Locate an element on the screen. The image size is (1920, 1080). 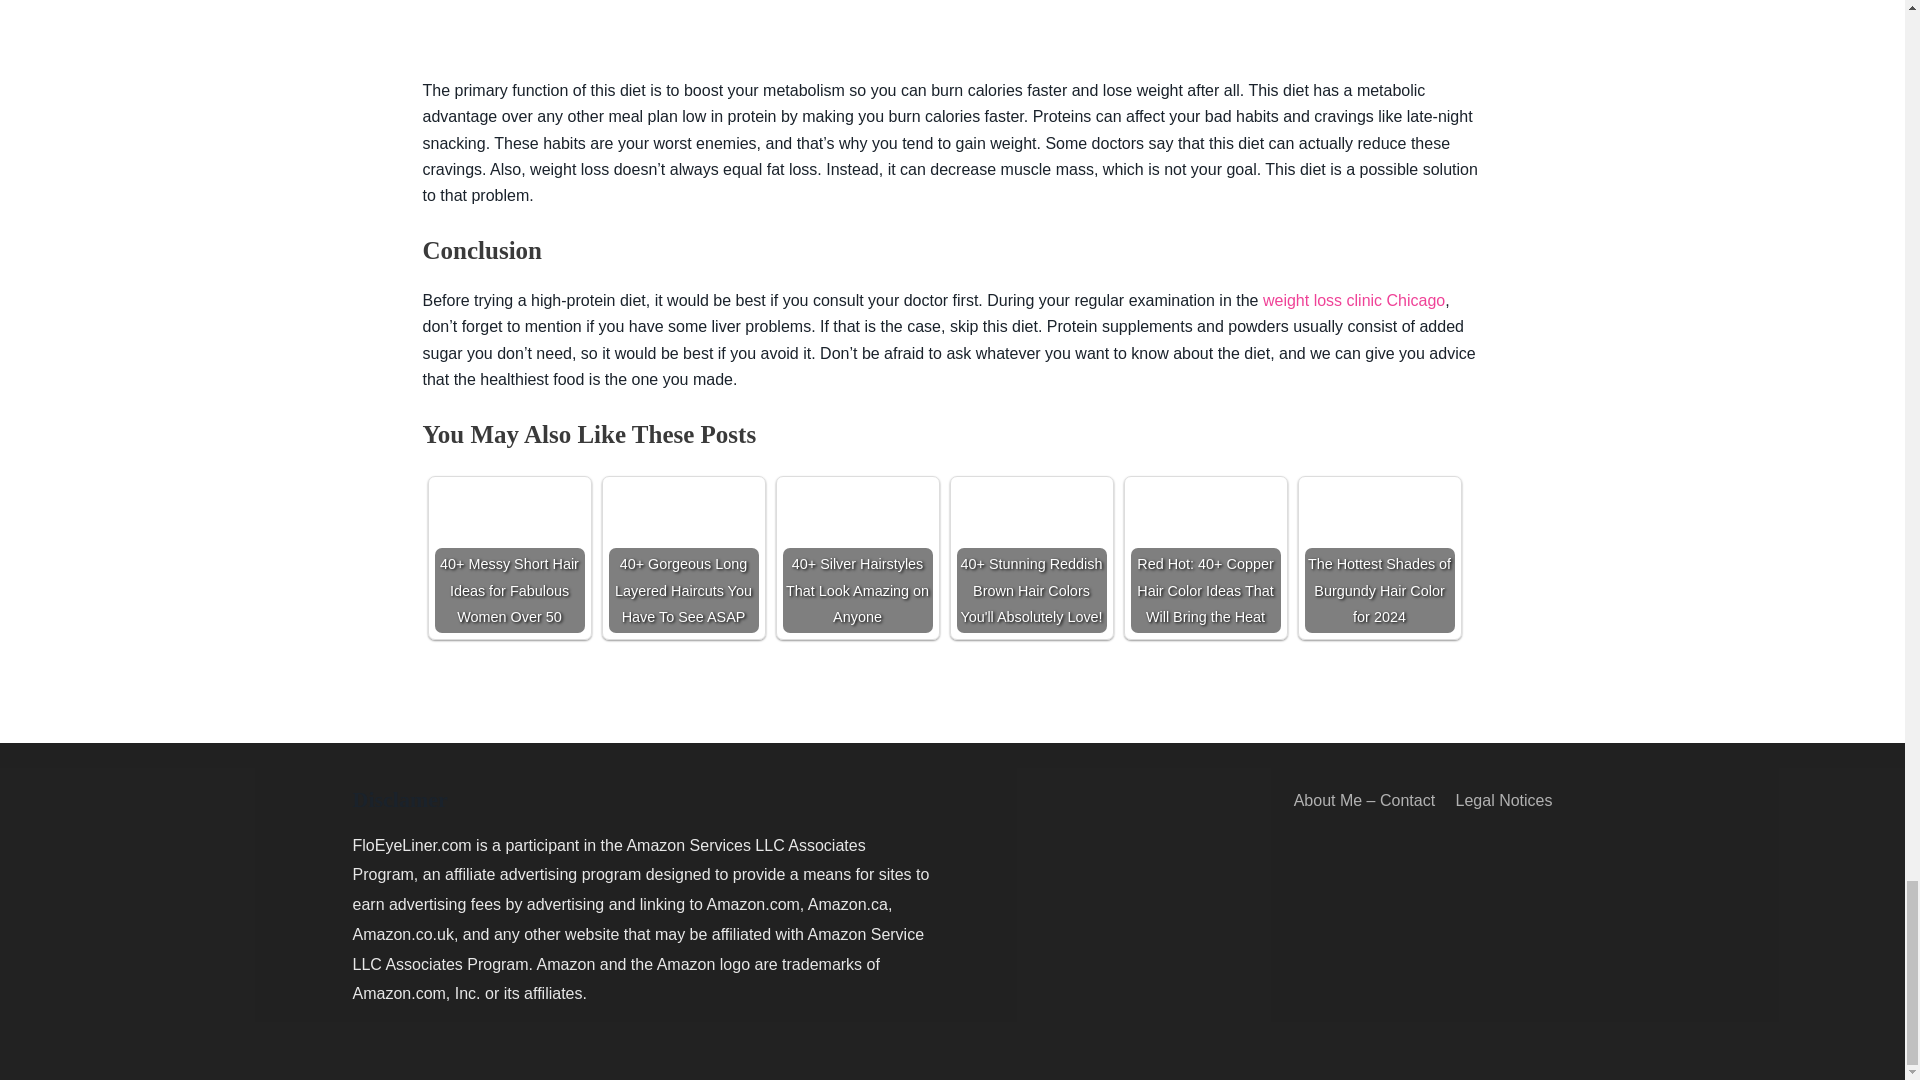
Legal Notices is located at coordinates (1496, 800).